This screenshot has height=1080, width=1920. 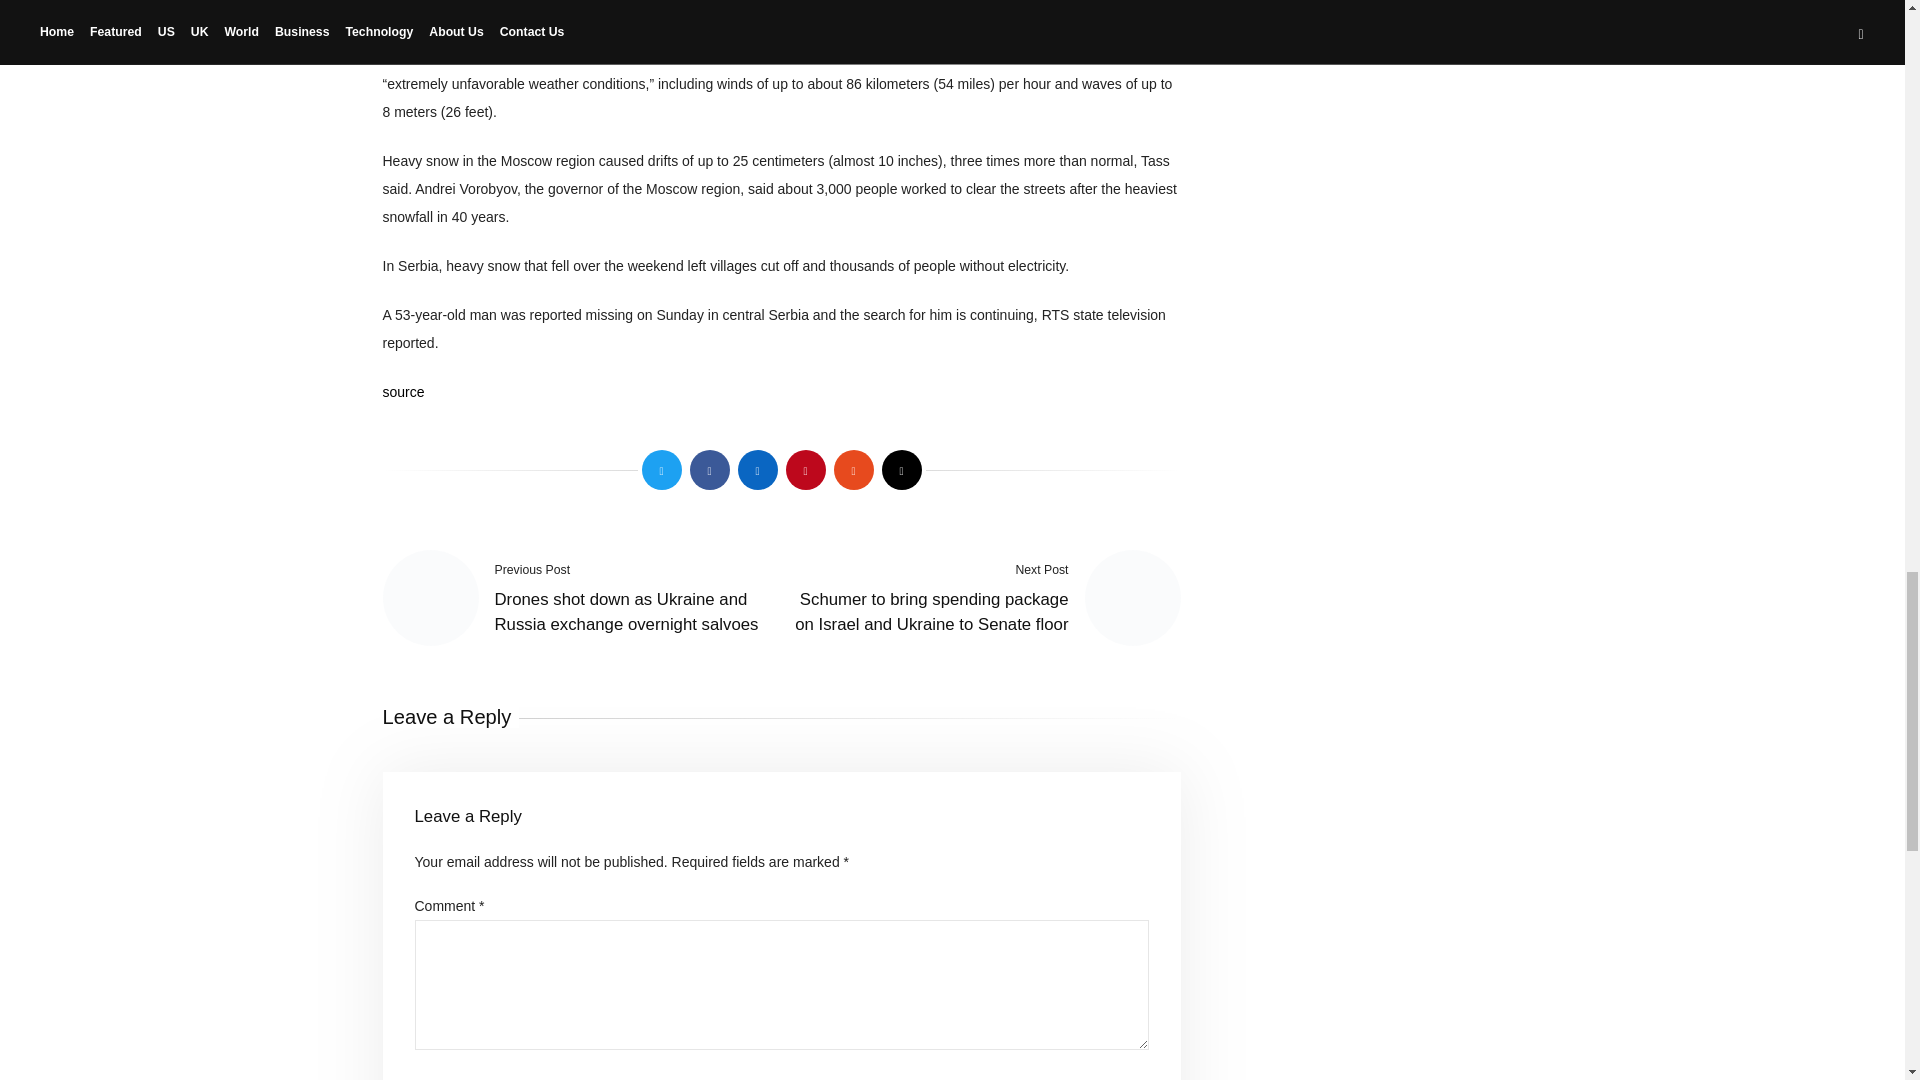 What do you see at coordinates (901, 470) in the screenshot?
I see `Share on Email` at bounding box center [901, 470].